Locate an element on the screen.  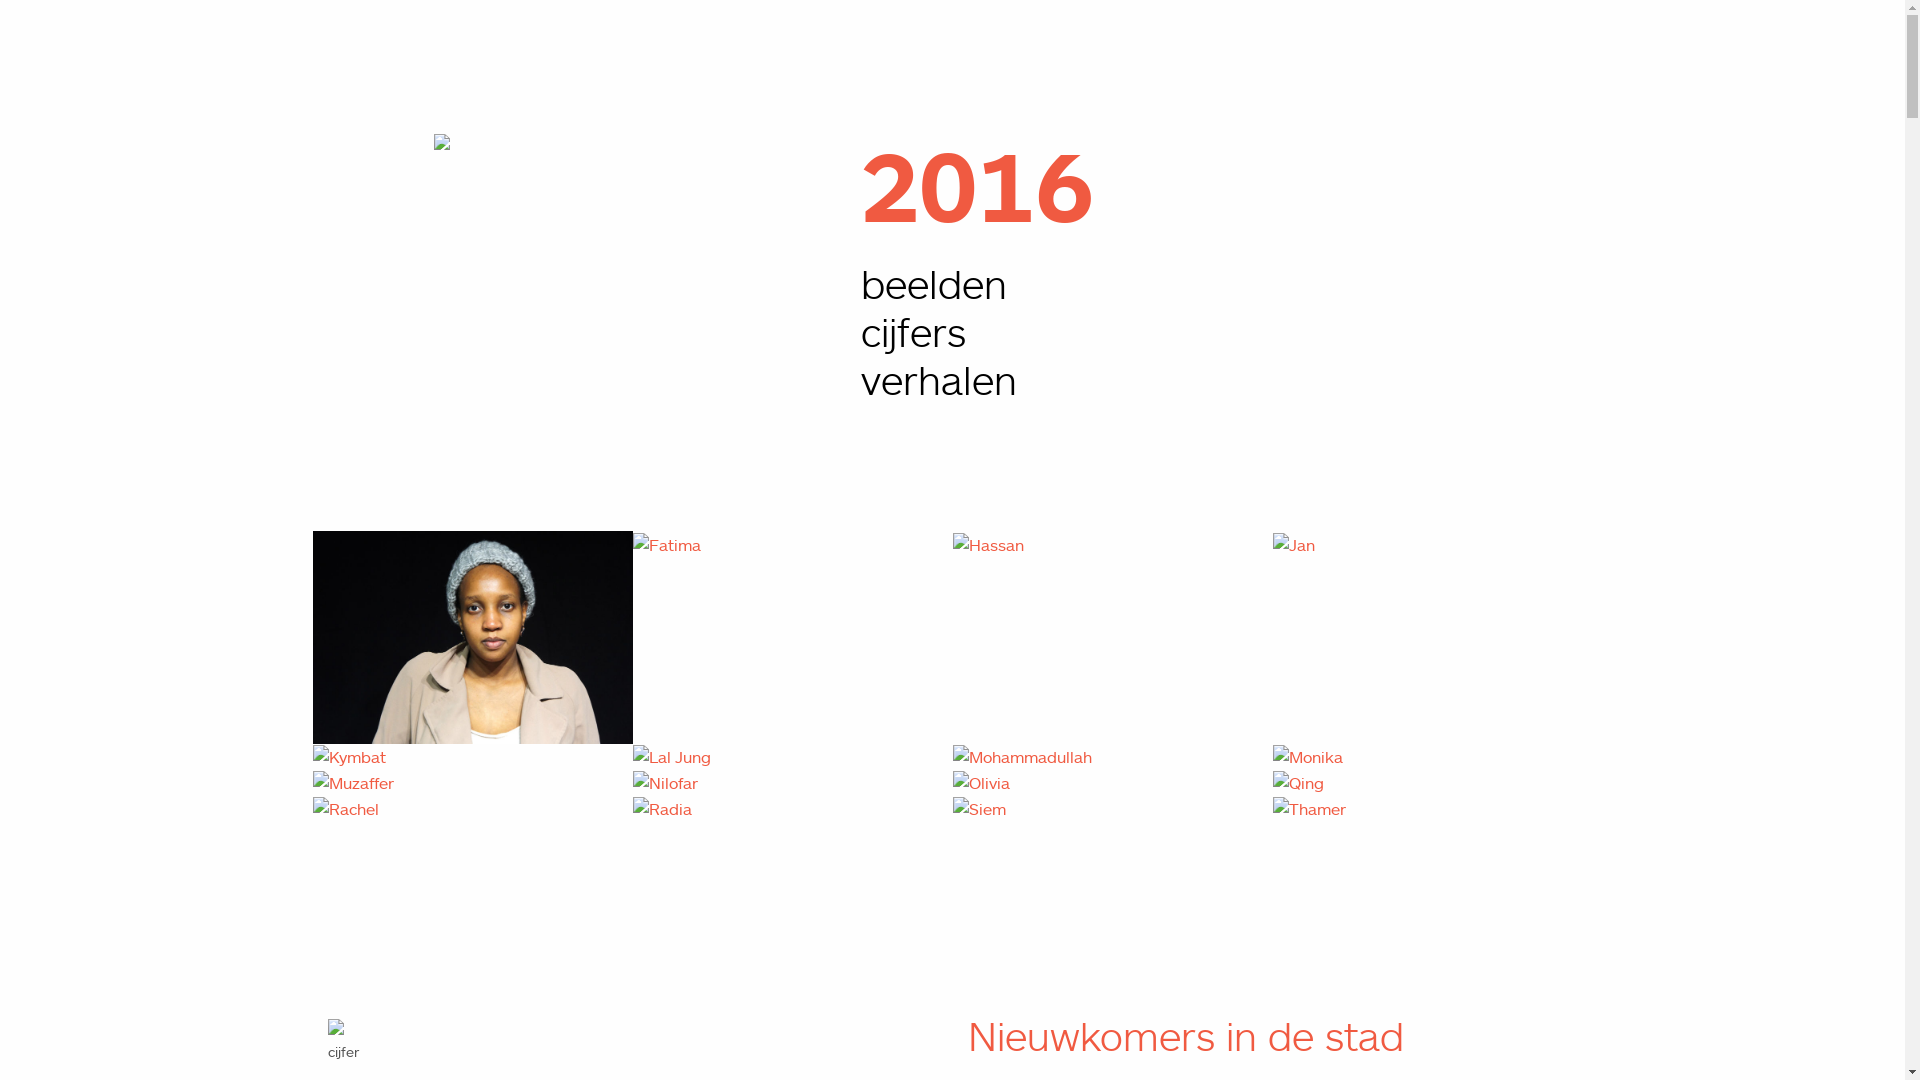
Mohammadullah is located at coordinates (1022, 757).